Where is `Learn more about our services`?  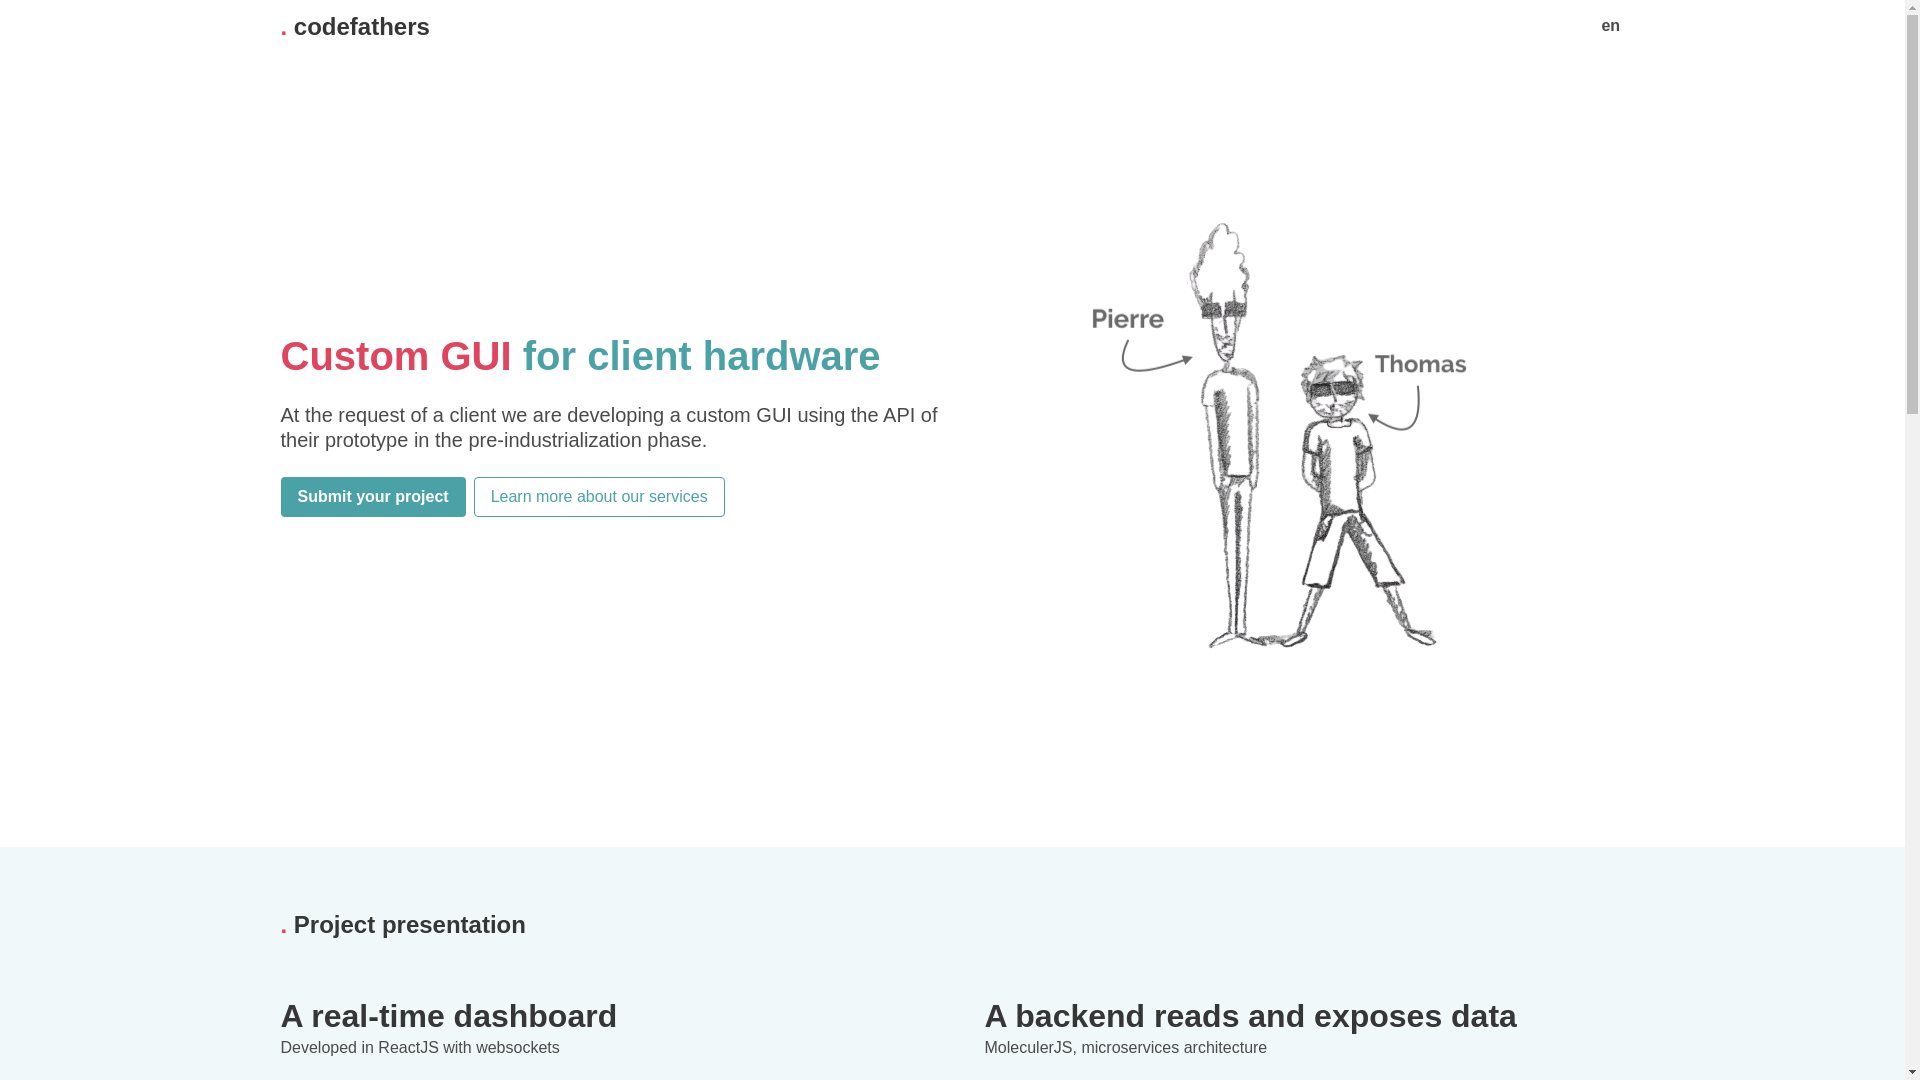
Learn more about our services is located at coordinates (600, 497).